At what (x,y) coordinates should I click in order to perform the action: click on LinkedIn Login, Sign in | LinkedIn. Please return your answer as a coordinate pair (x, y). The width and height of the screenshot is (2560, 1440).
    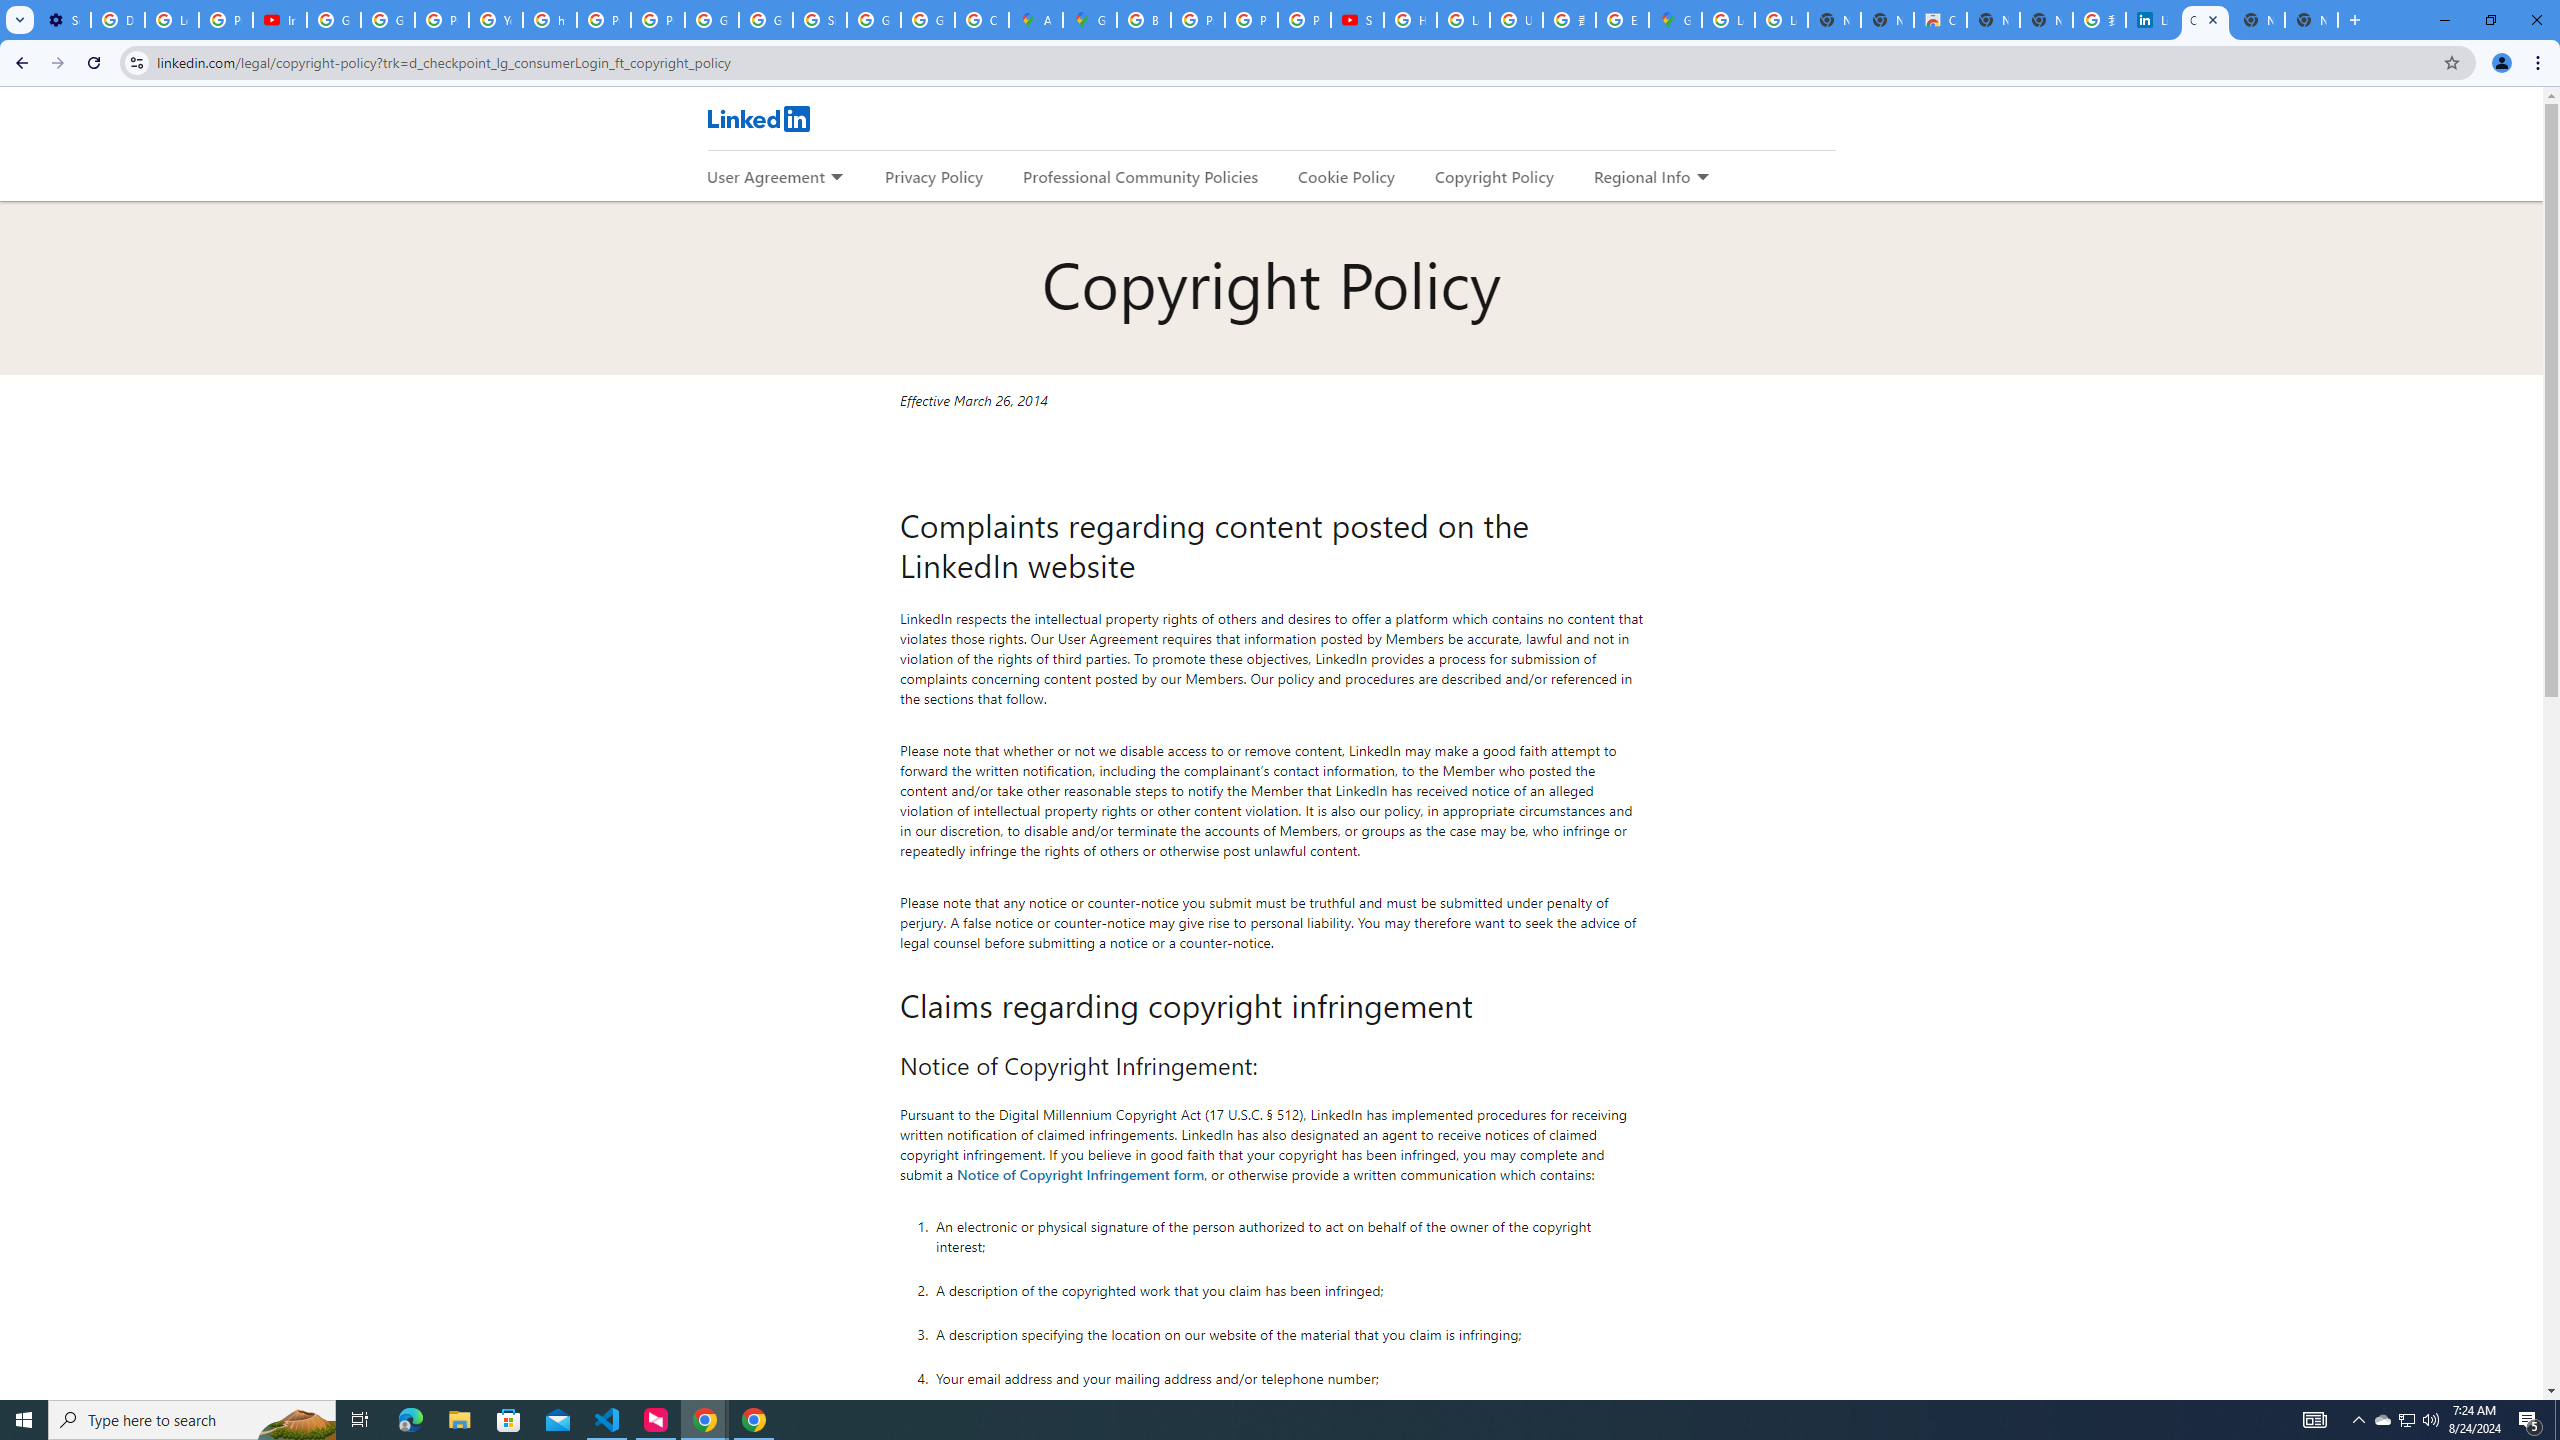
    Looking at the image, I should click on (2152, 20).